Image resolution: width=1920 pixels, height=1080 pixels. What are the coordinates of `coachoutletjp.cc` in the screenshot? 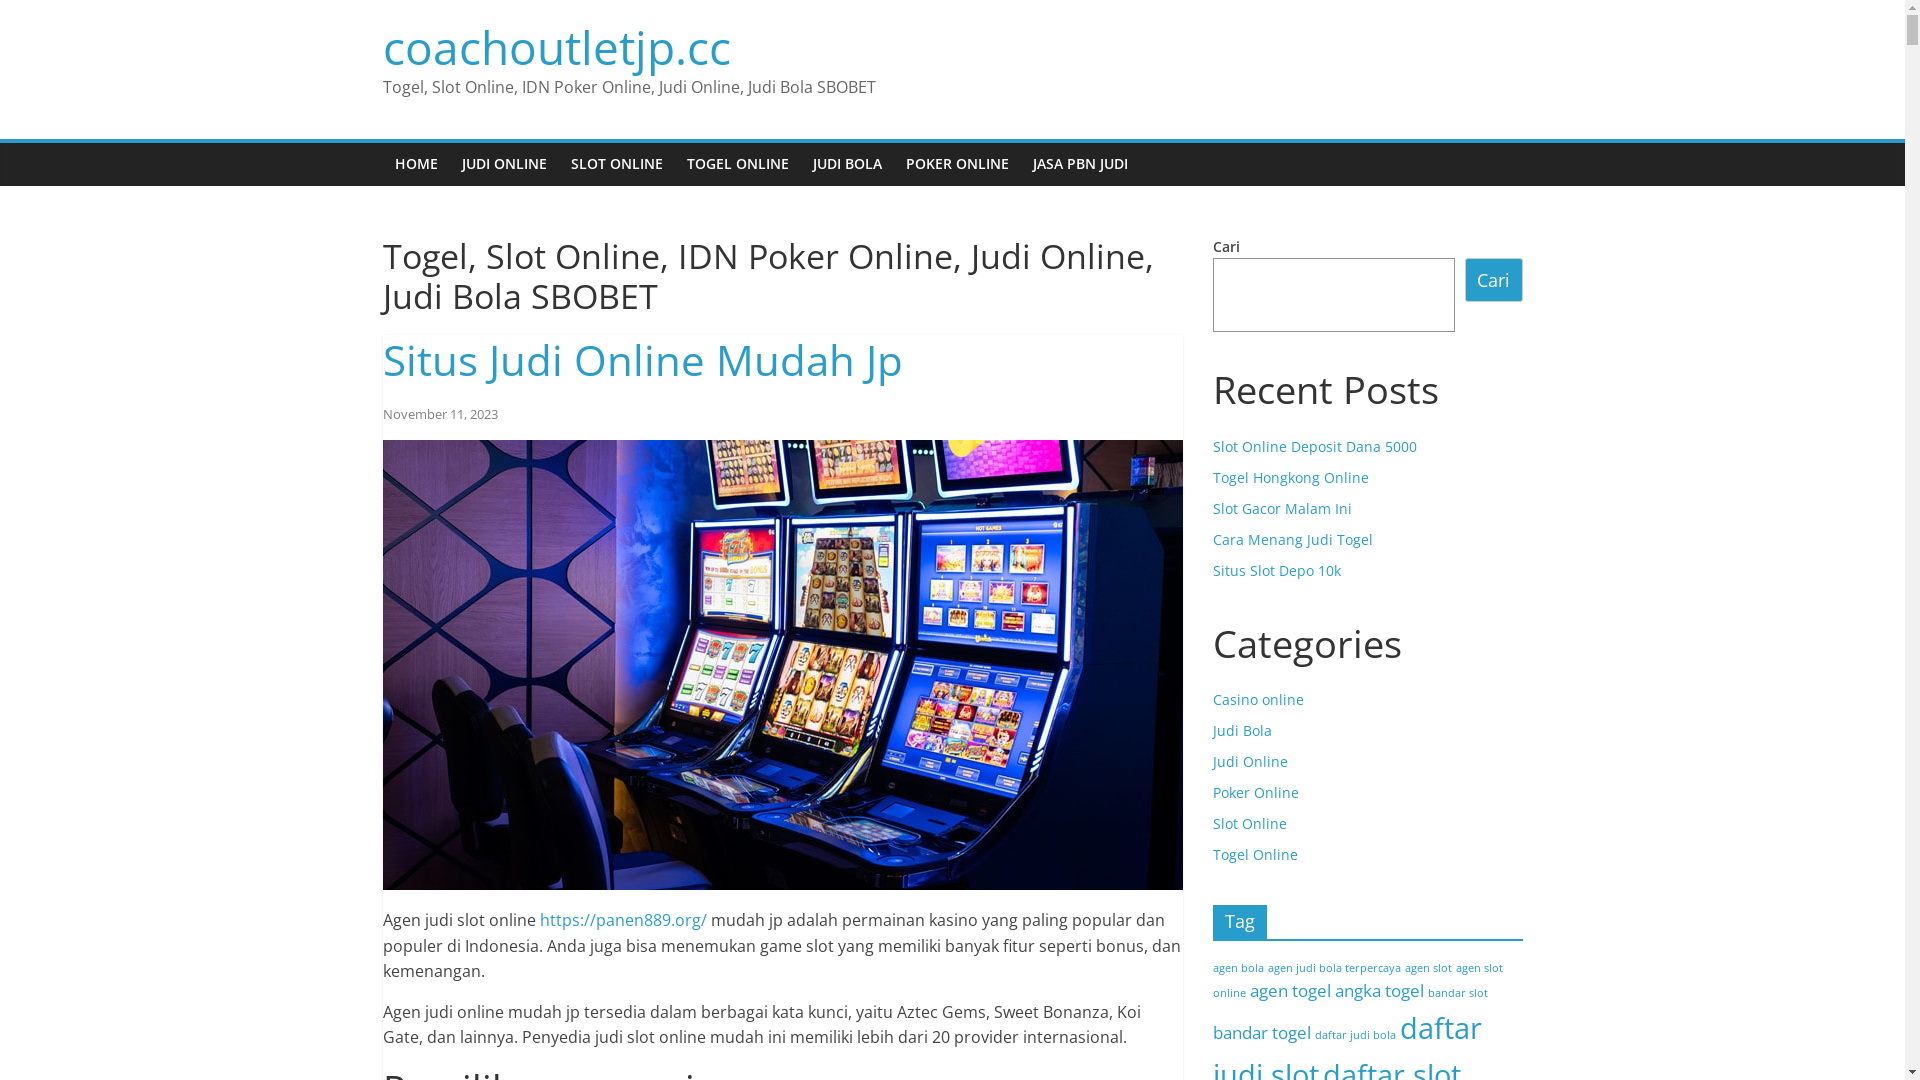 It's located at (556, 46).